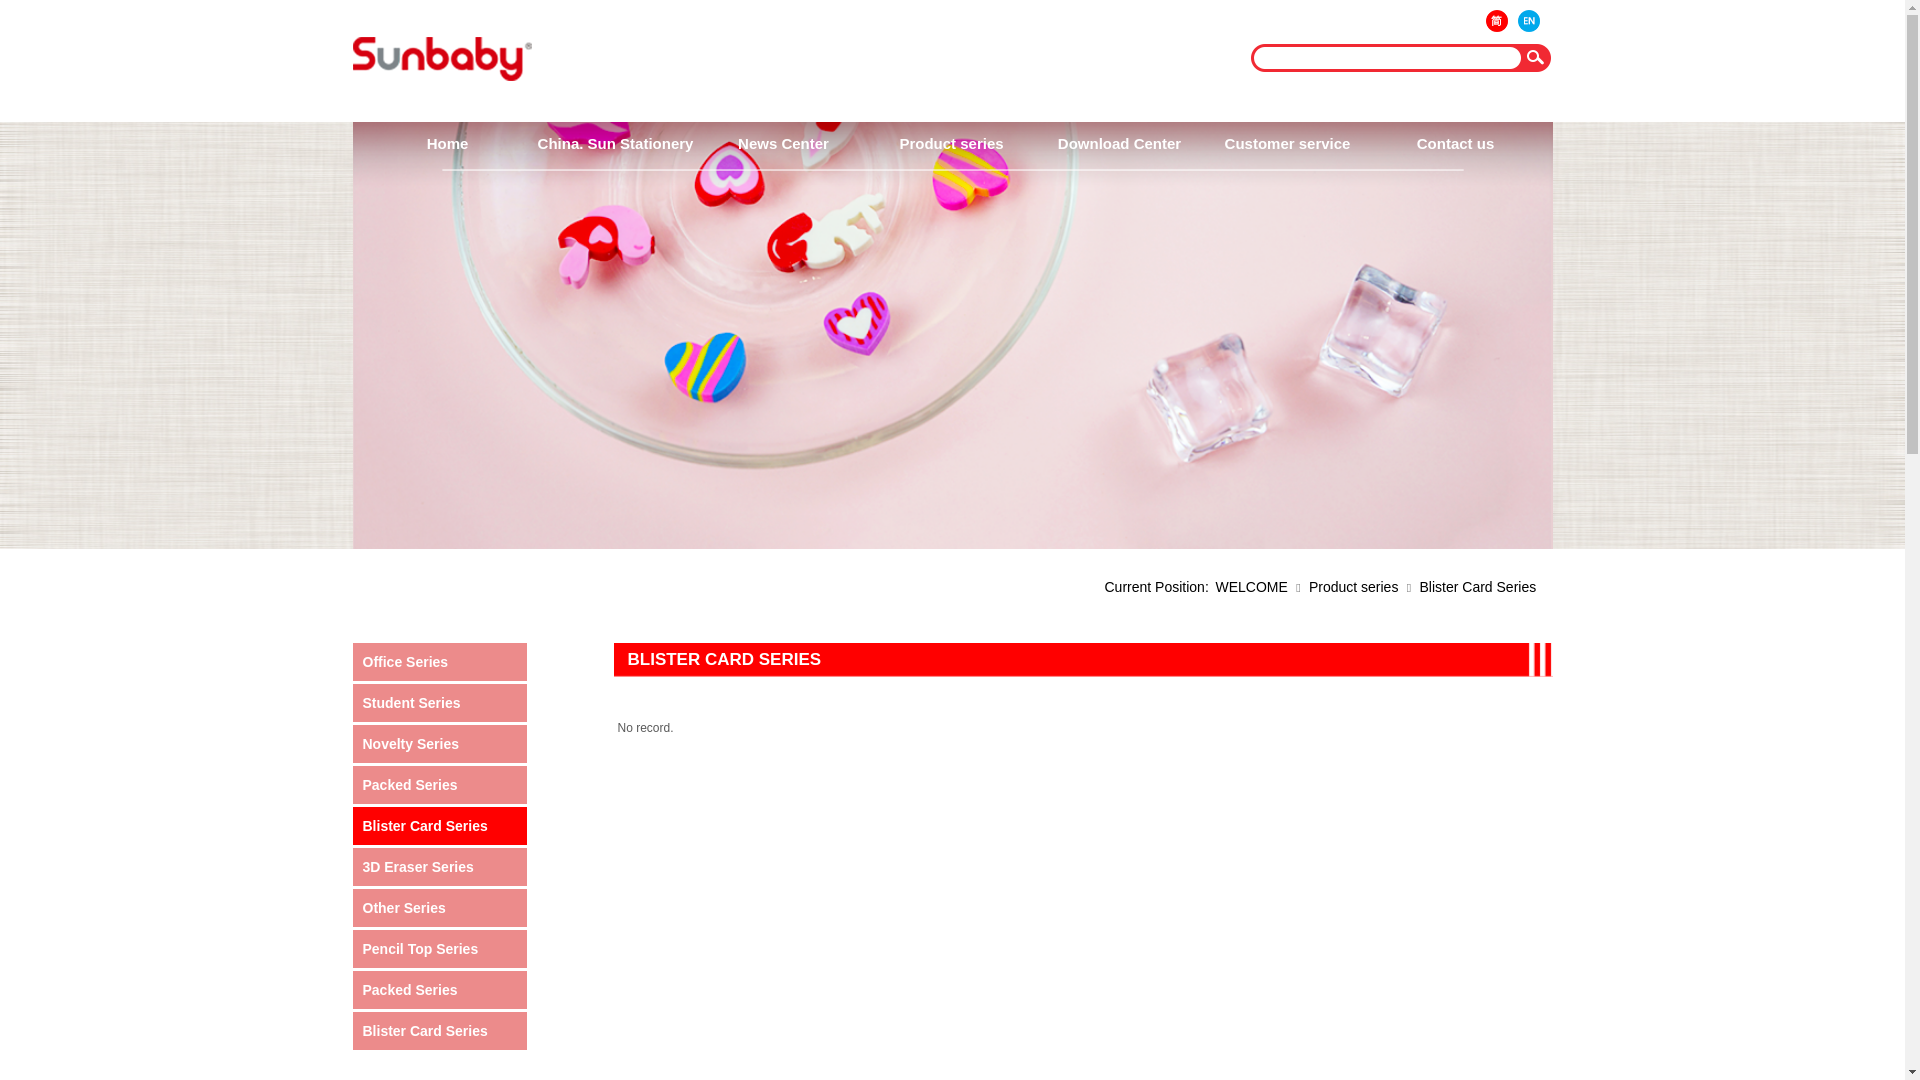  Describe the element at coordinates (442, 785) in the screenshot. I see `Packed Series` at that location.